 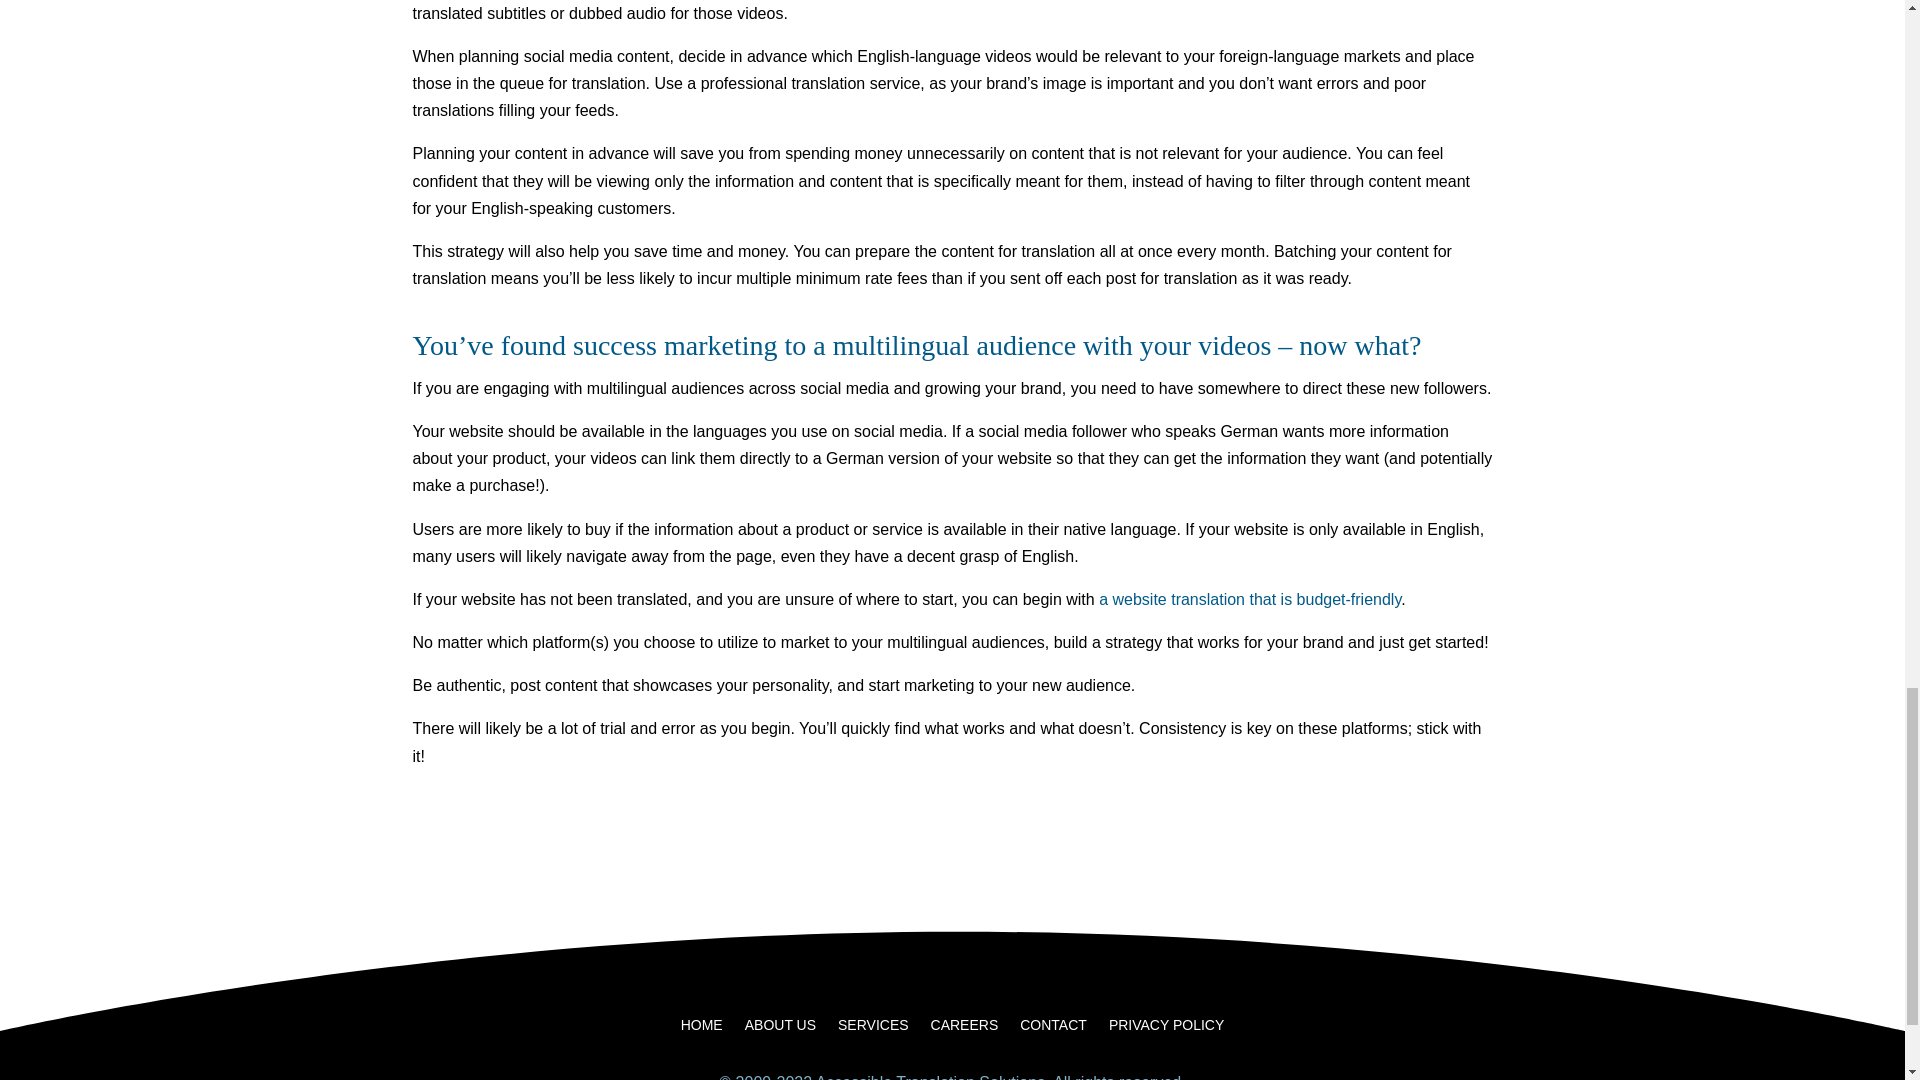 I want to click on SERVICES, so click(x=872, y=1029).